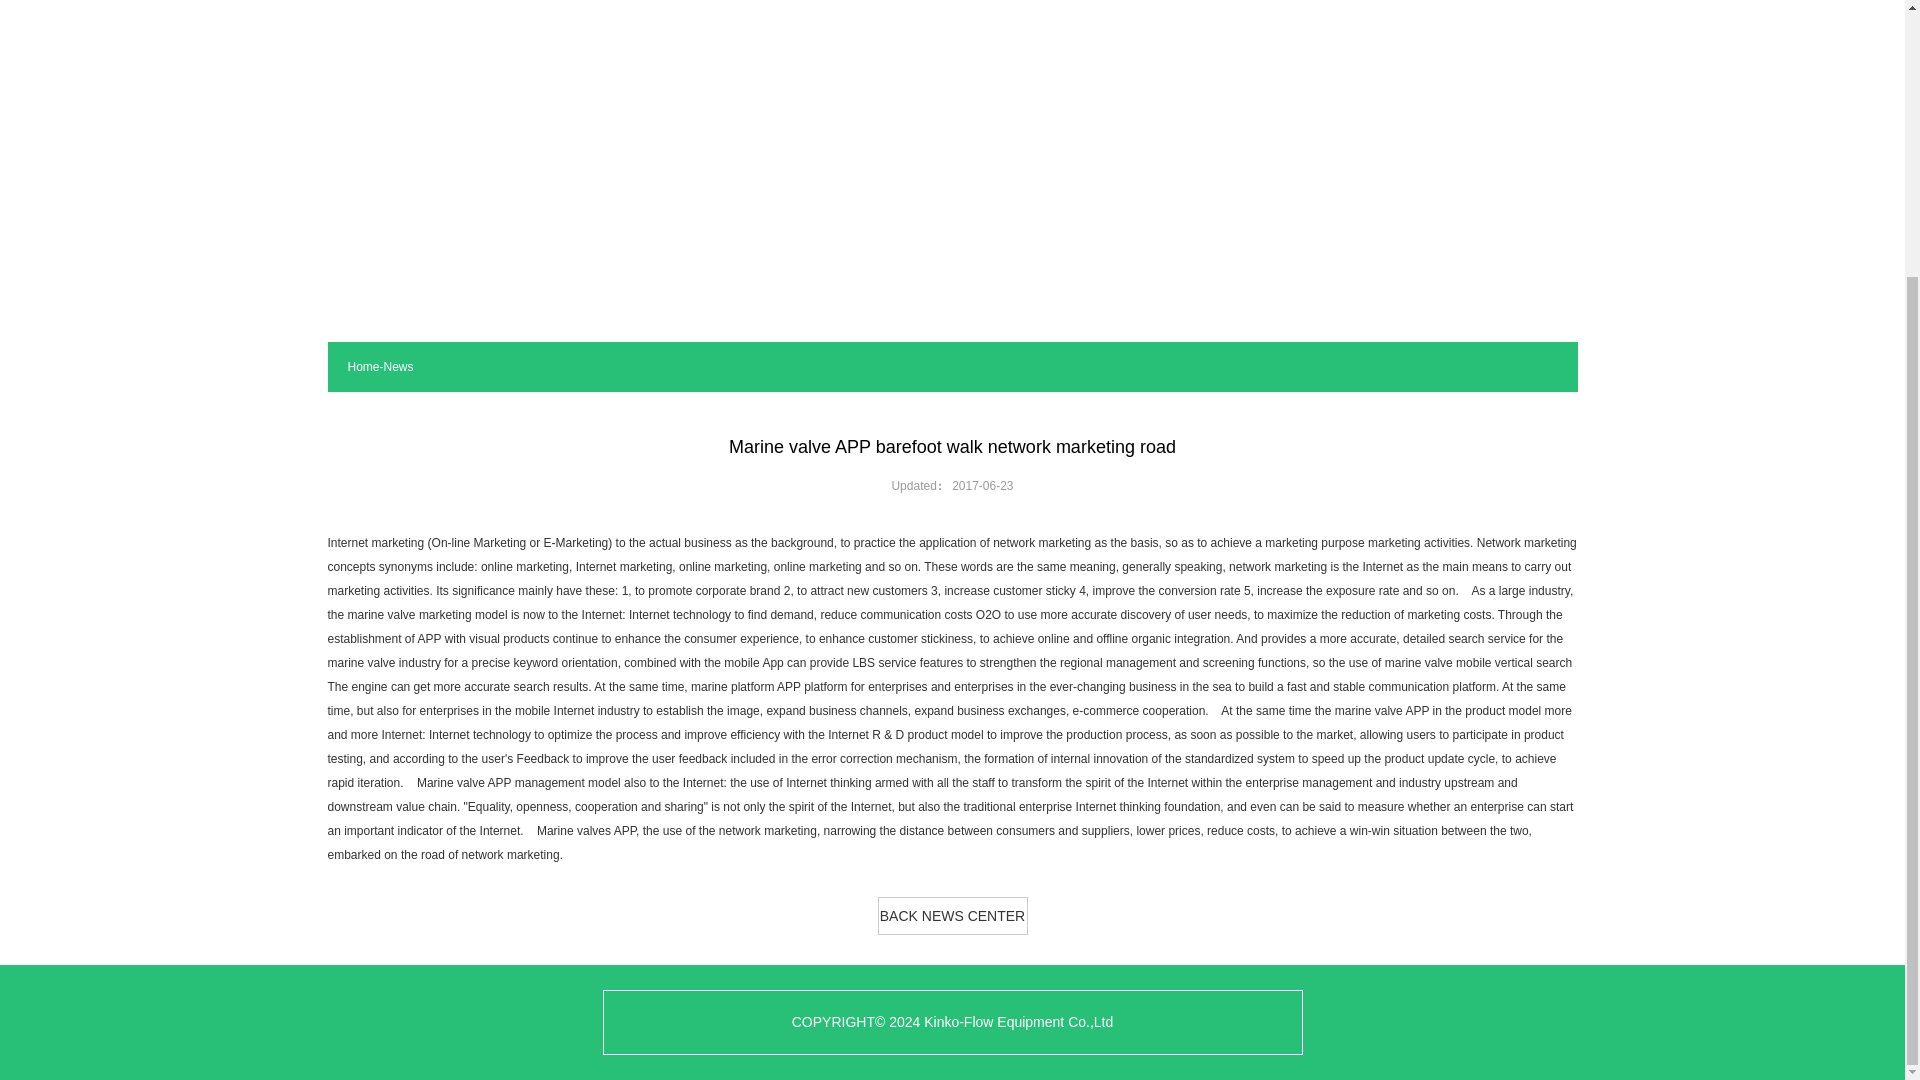 The height and width of the screenshot is (1080, 1920). What do you see at coordinates (952, 916) in the screenshot?
I see `BACK NEWS CENTER` at bounding box center [952, 916].